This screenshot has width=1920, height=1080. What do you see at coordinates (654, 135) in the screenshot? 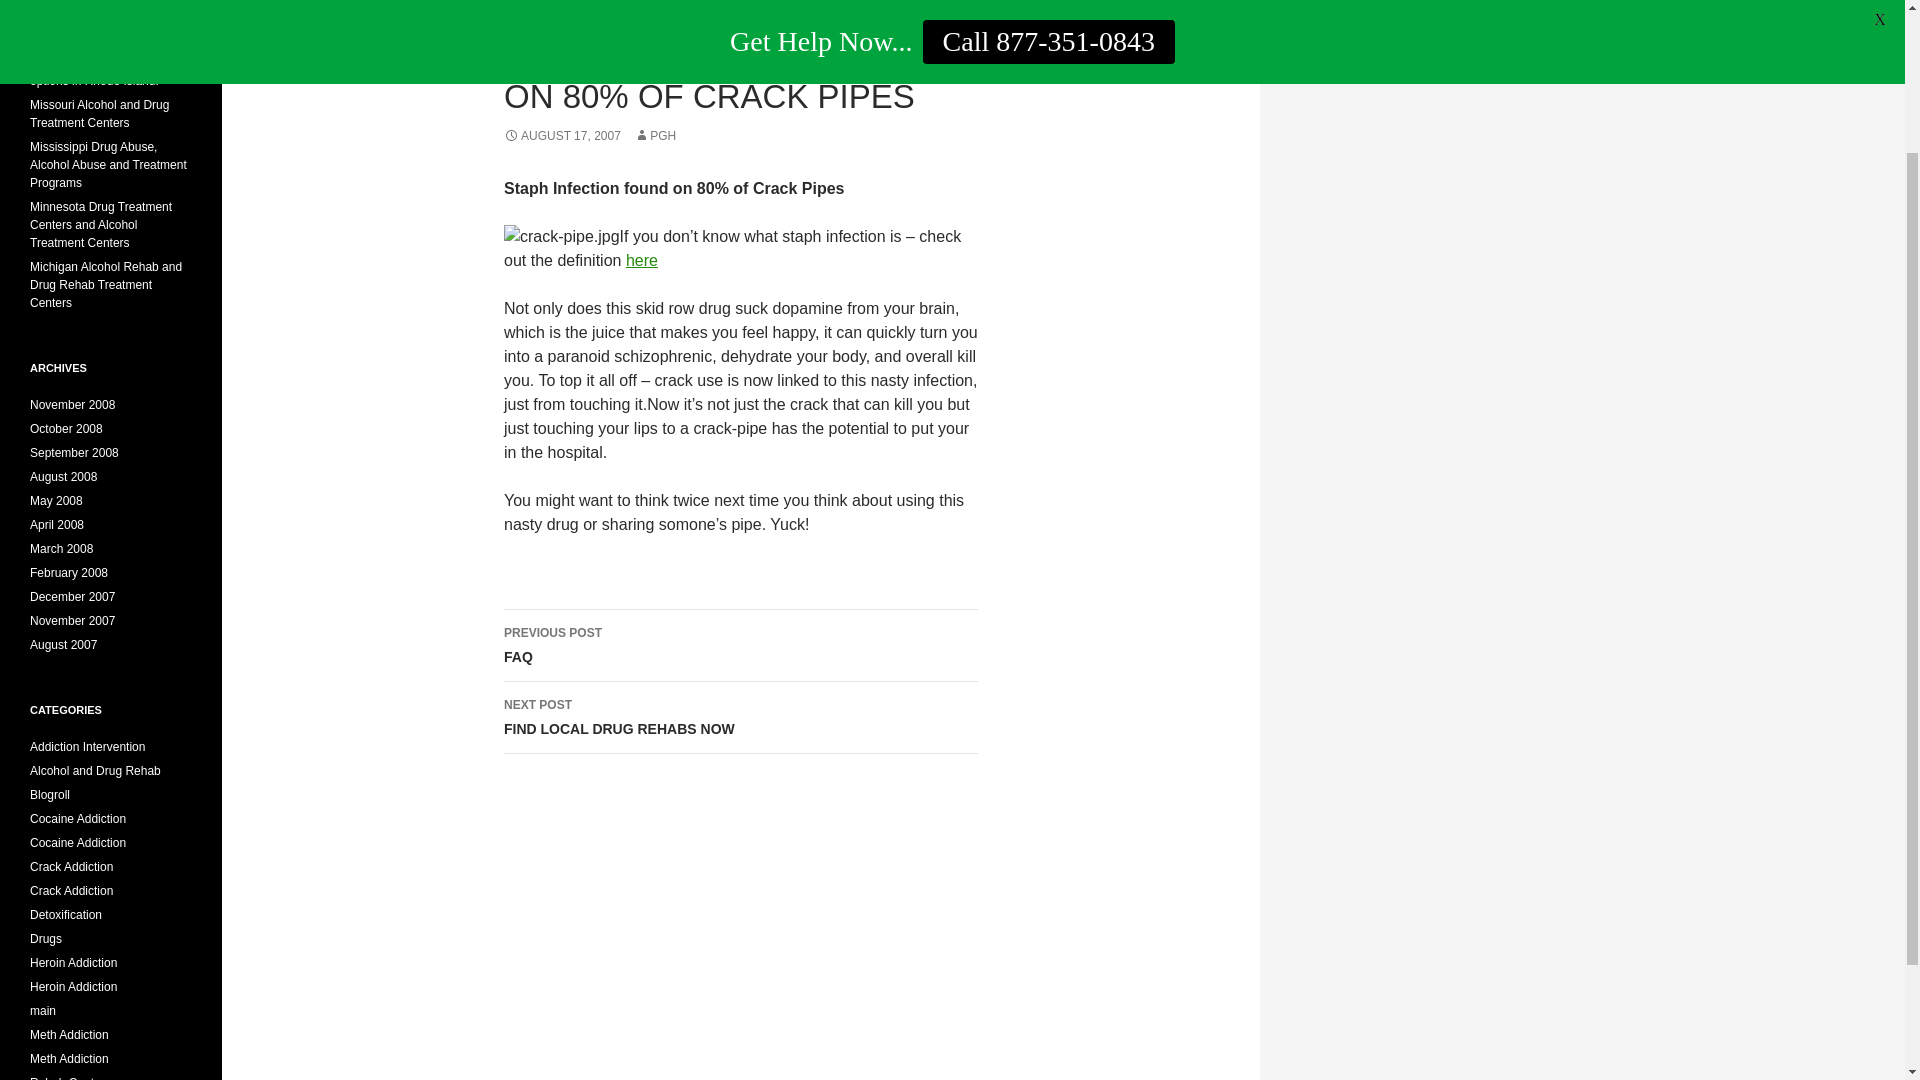
I see `PGH` at bounding box center [654, 135].